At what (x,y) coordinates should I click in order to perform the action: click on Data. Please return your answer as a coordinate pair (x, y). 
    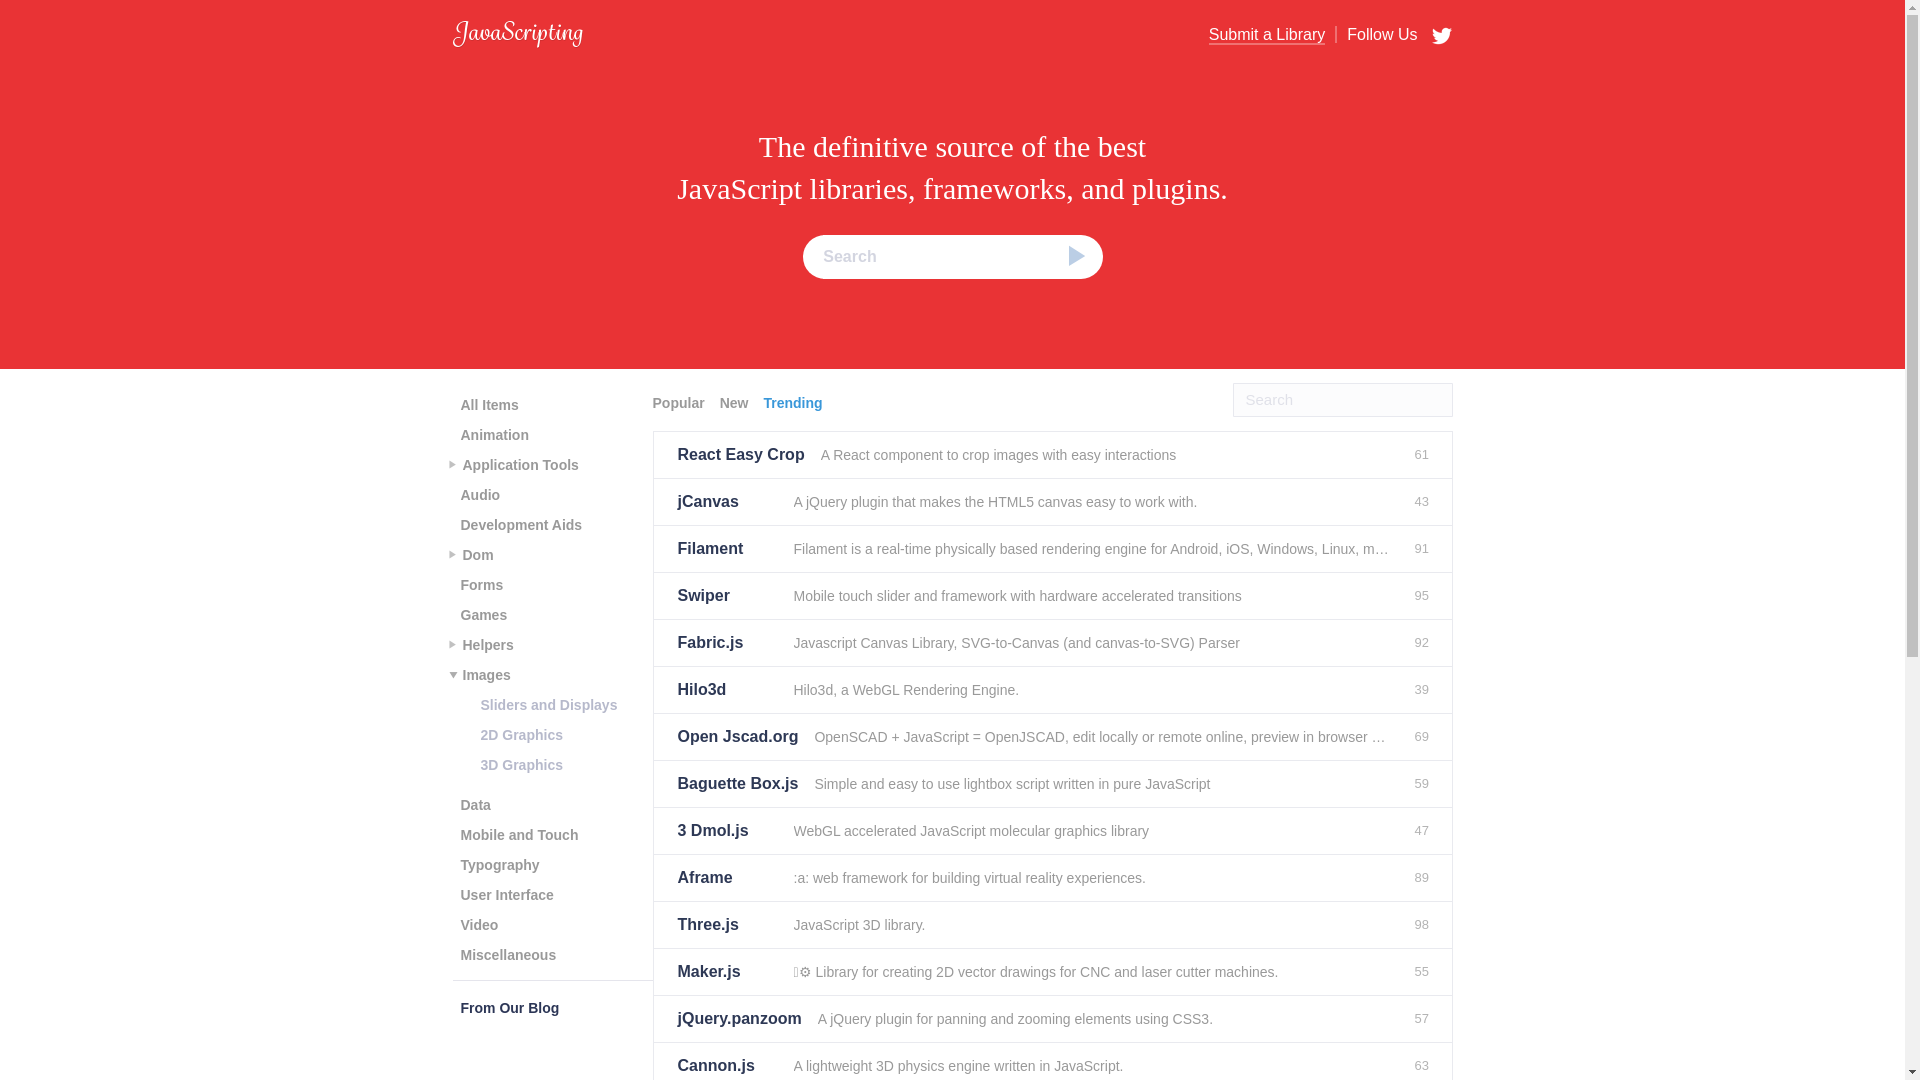
    Looking at the image, I should click on (474, 804).